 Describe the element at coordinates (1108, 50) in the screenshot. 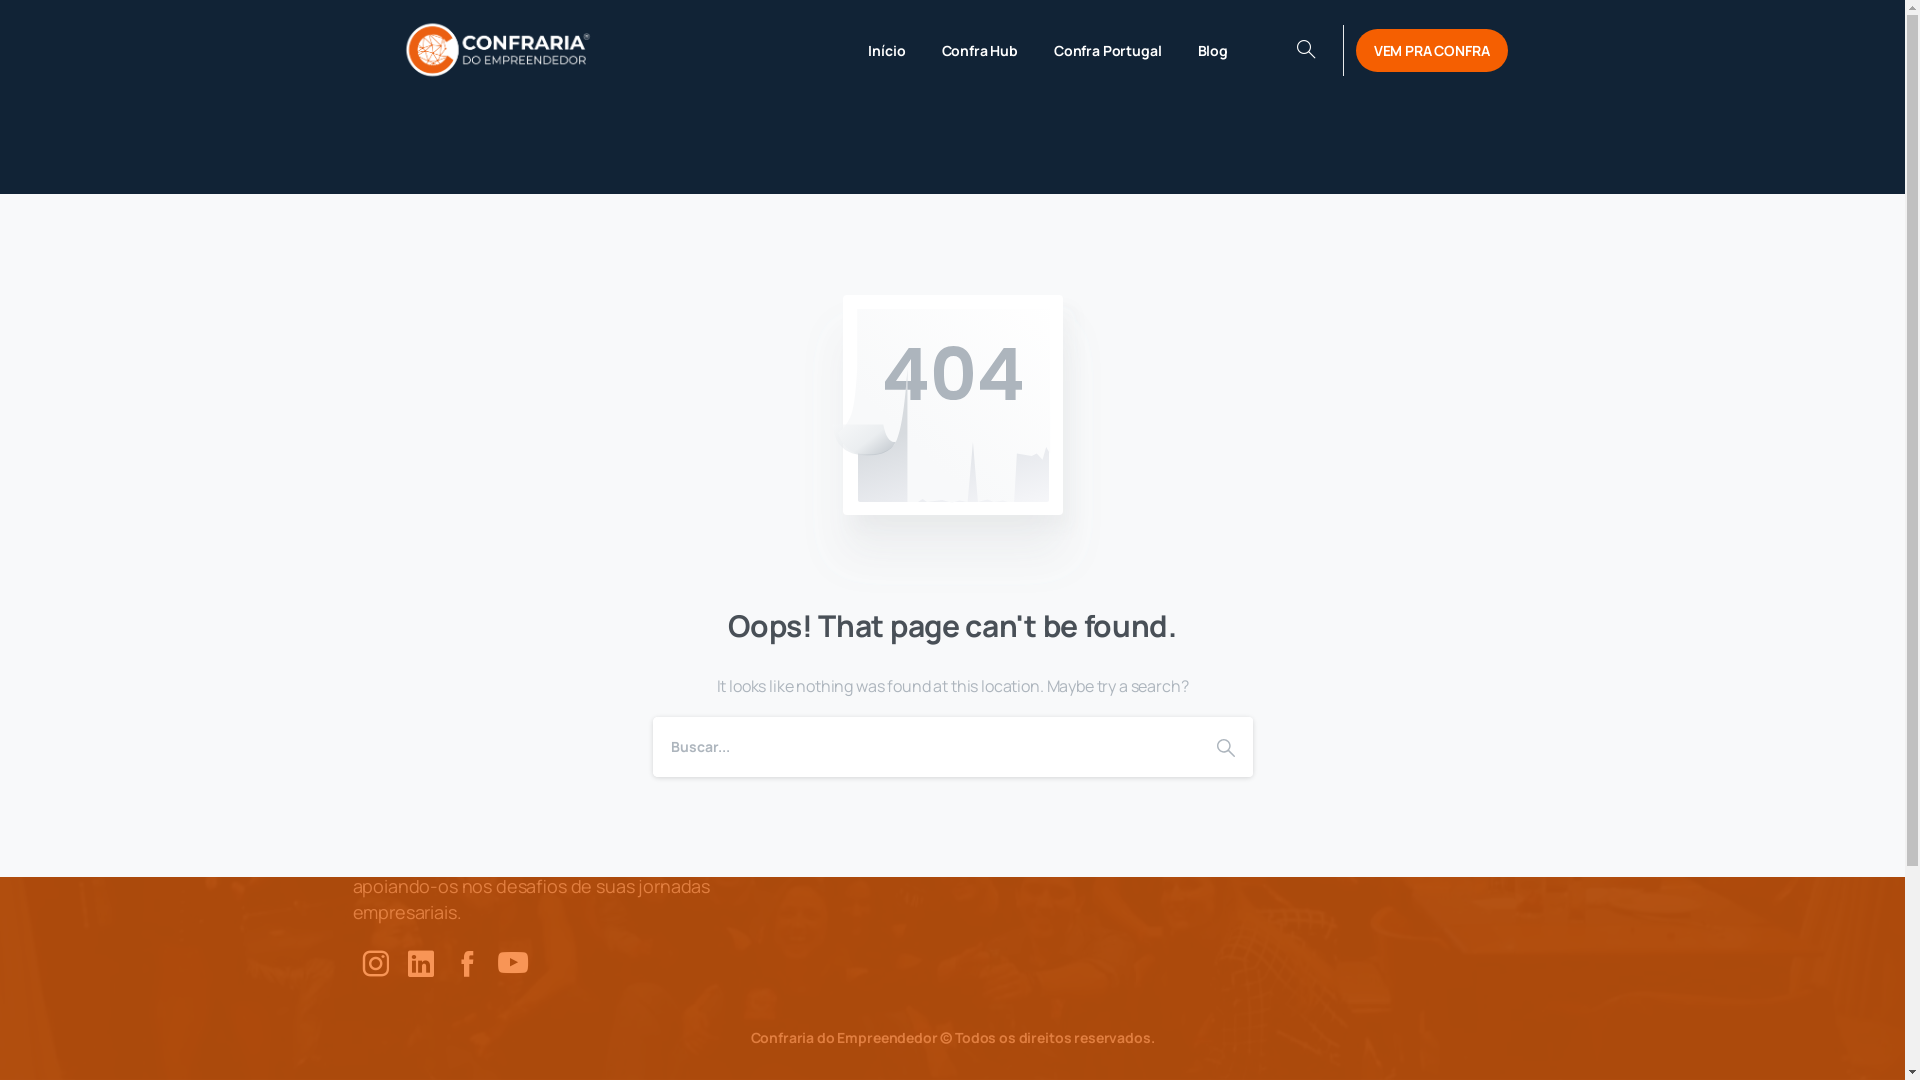

I see `Confra Portugal` at that location.